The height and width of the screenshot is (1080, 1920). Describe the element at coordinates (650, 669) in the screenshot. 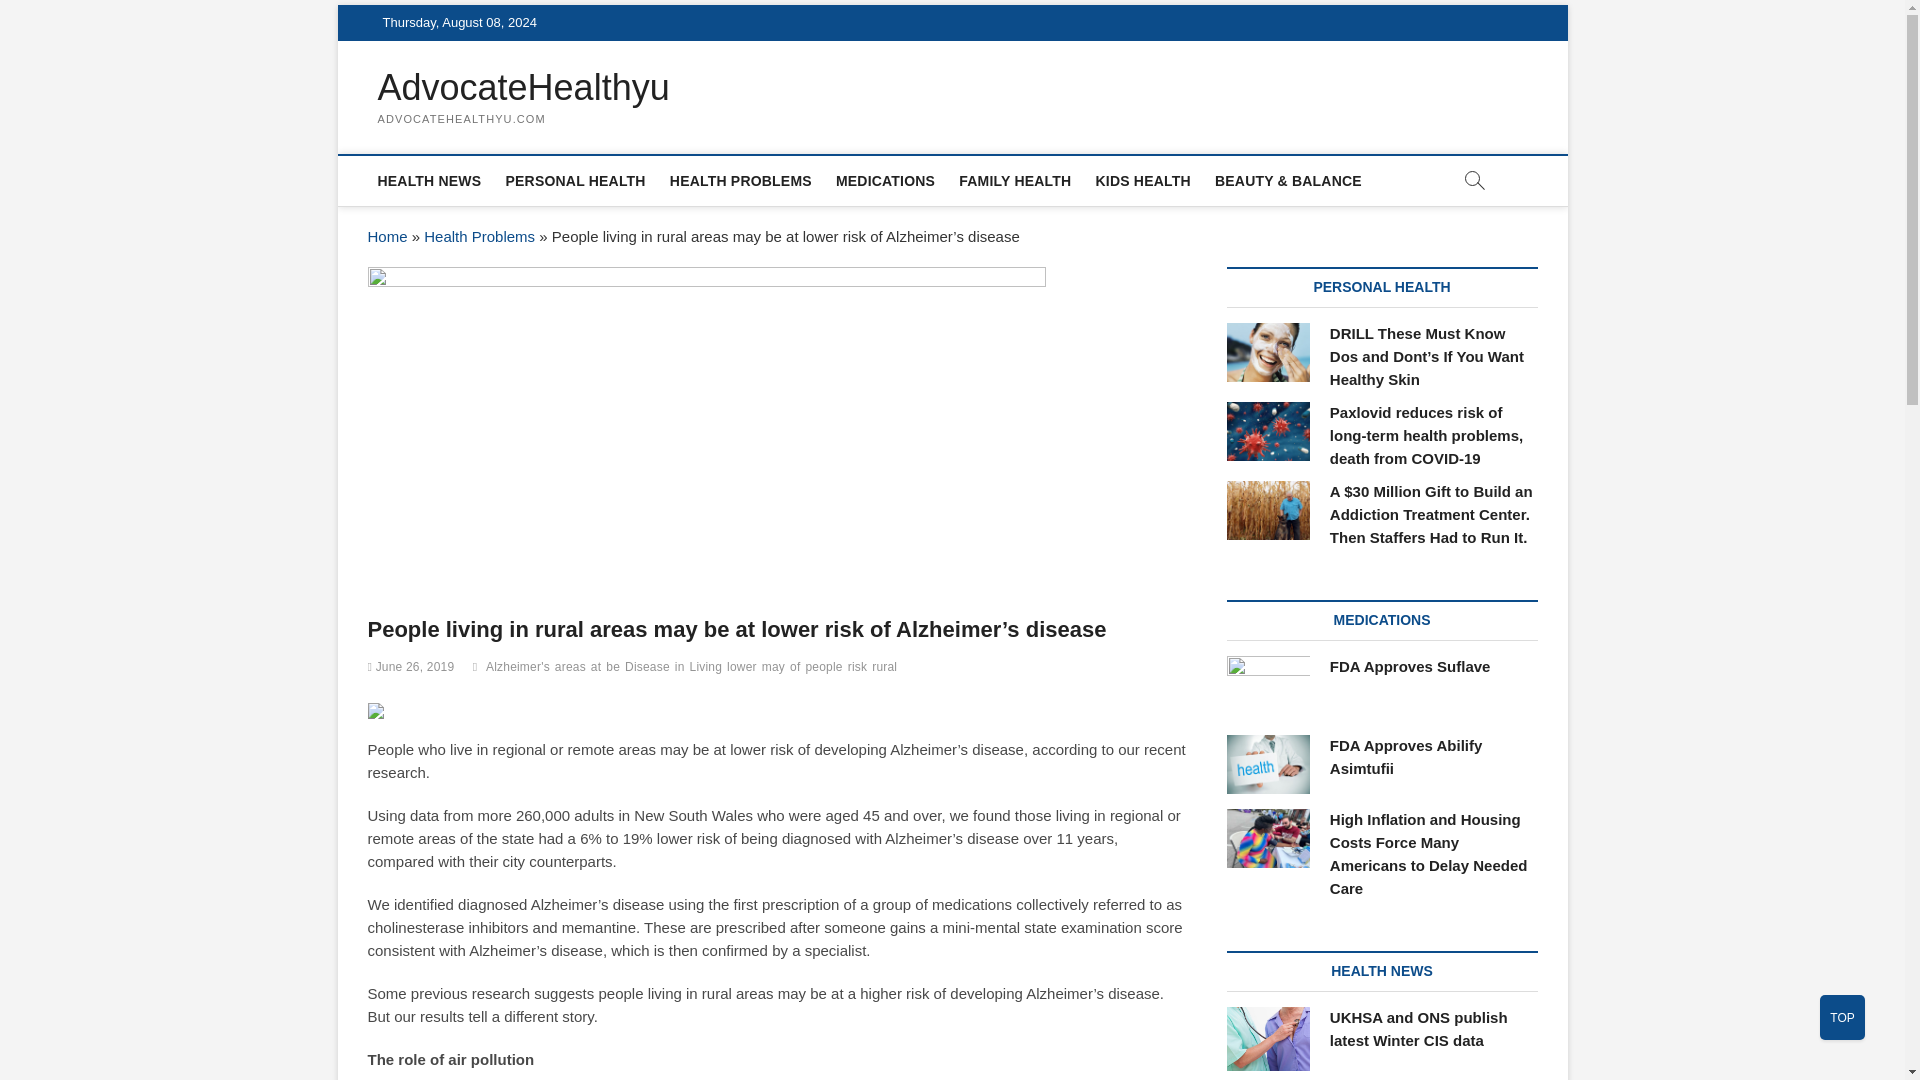

I see `Disease` at that location.